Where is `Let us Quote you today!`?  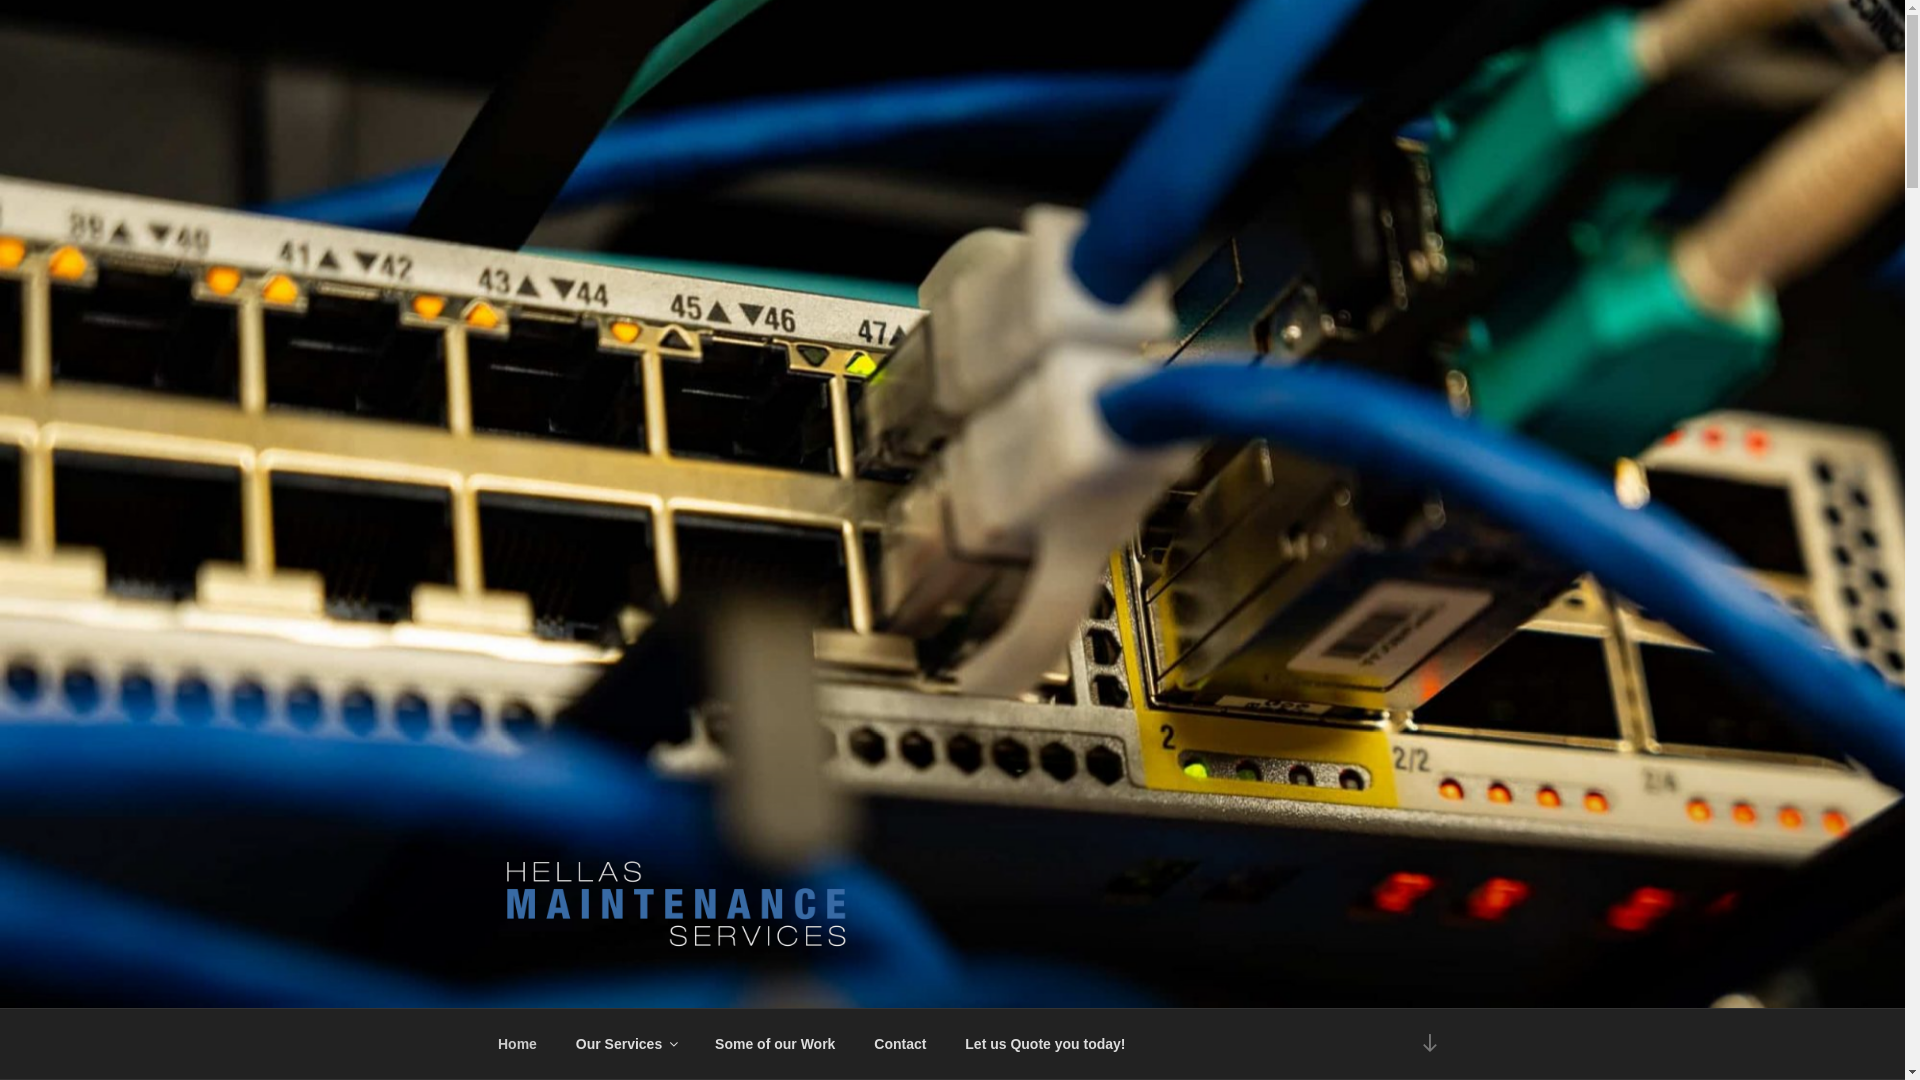
Let us Quote you today! is located at coordinates (1046, 1044).